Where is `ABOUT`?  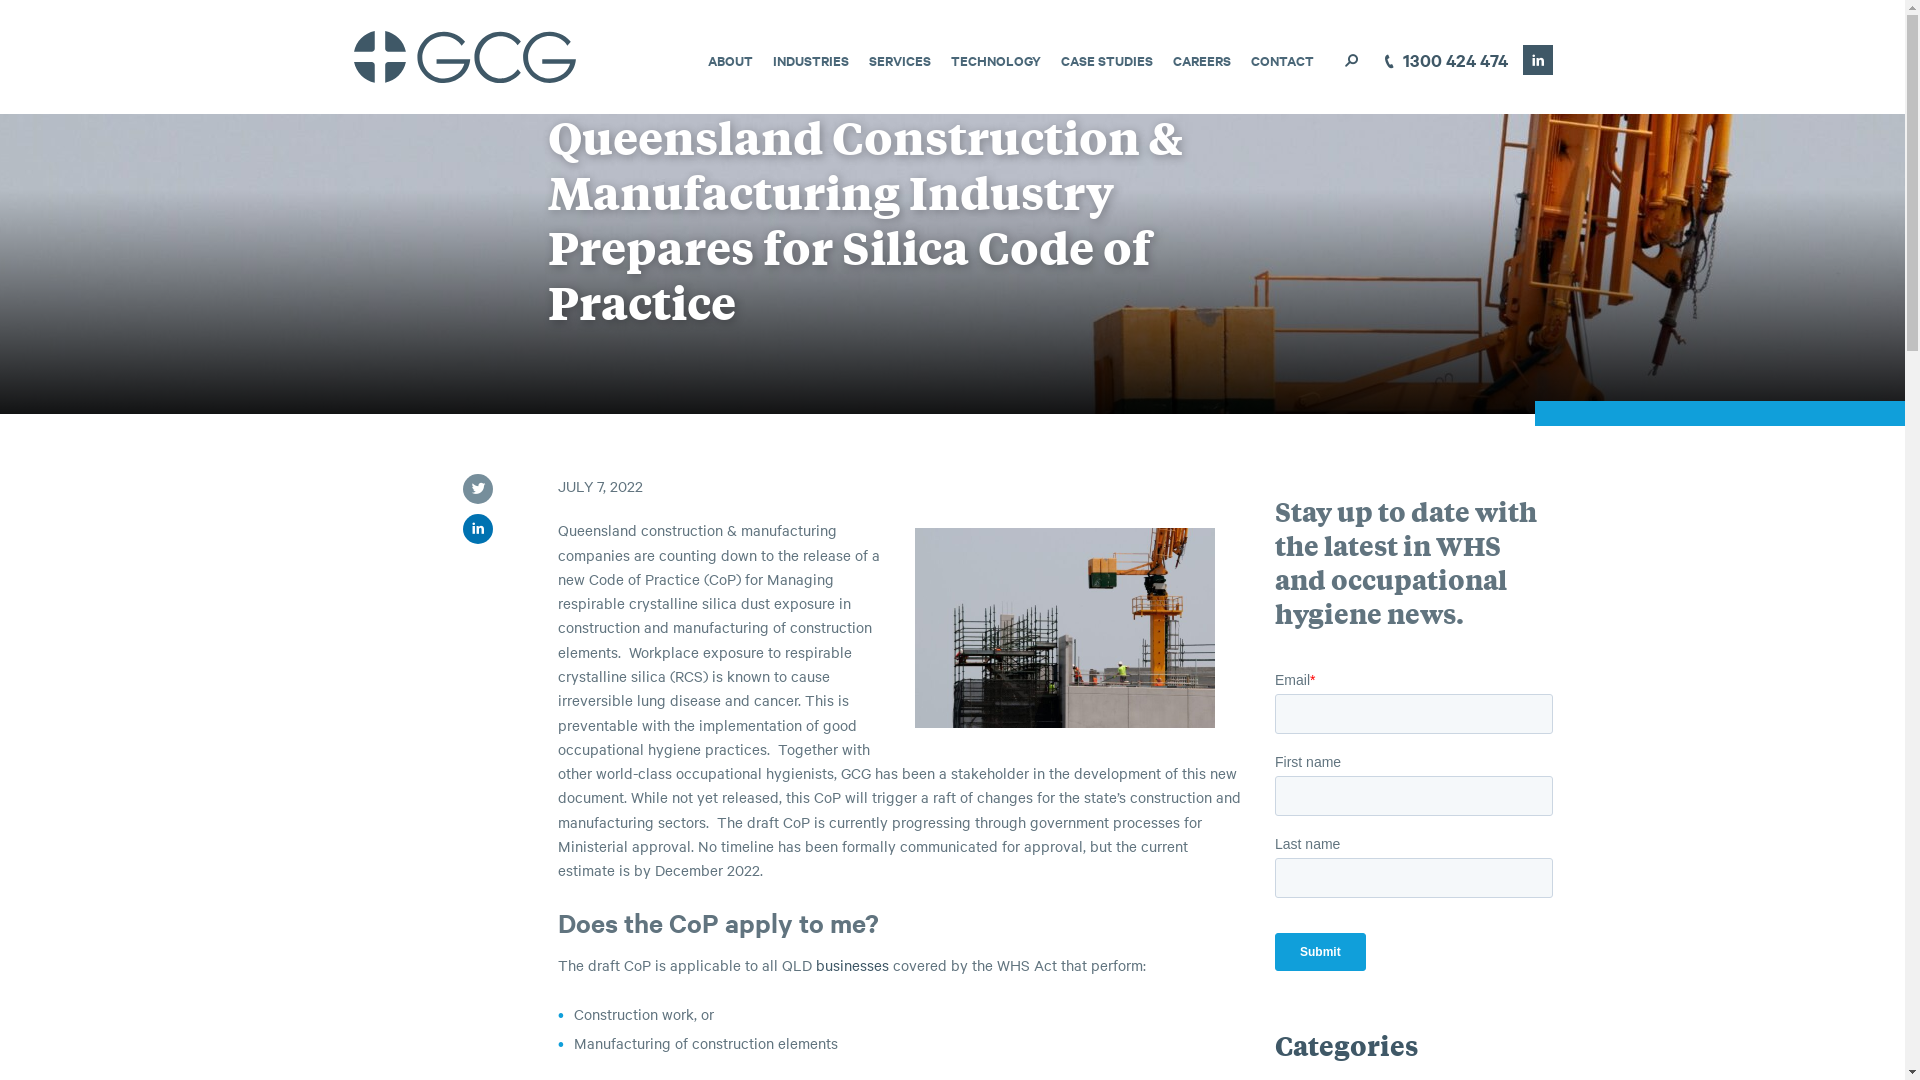
ABOUT is located at coordinates (730, 60).